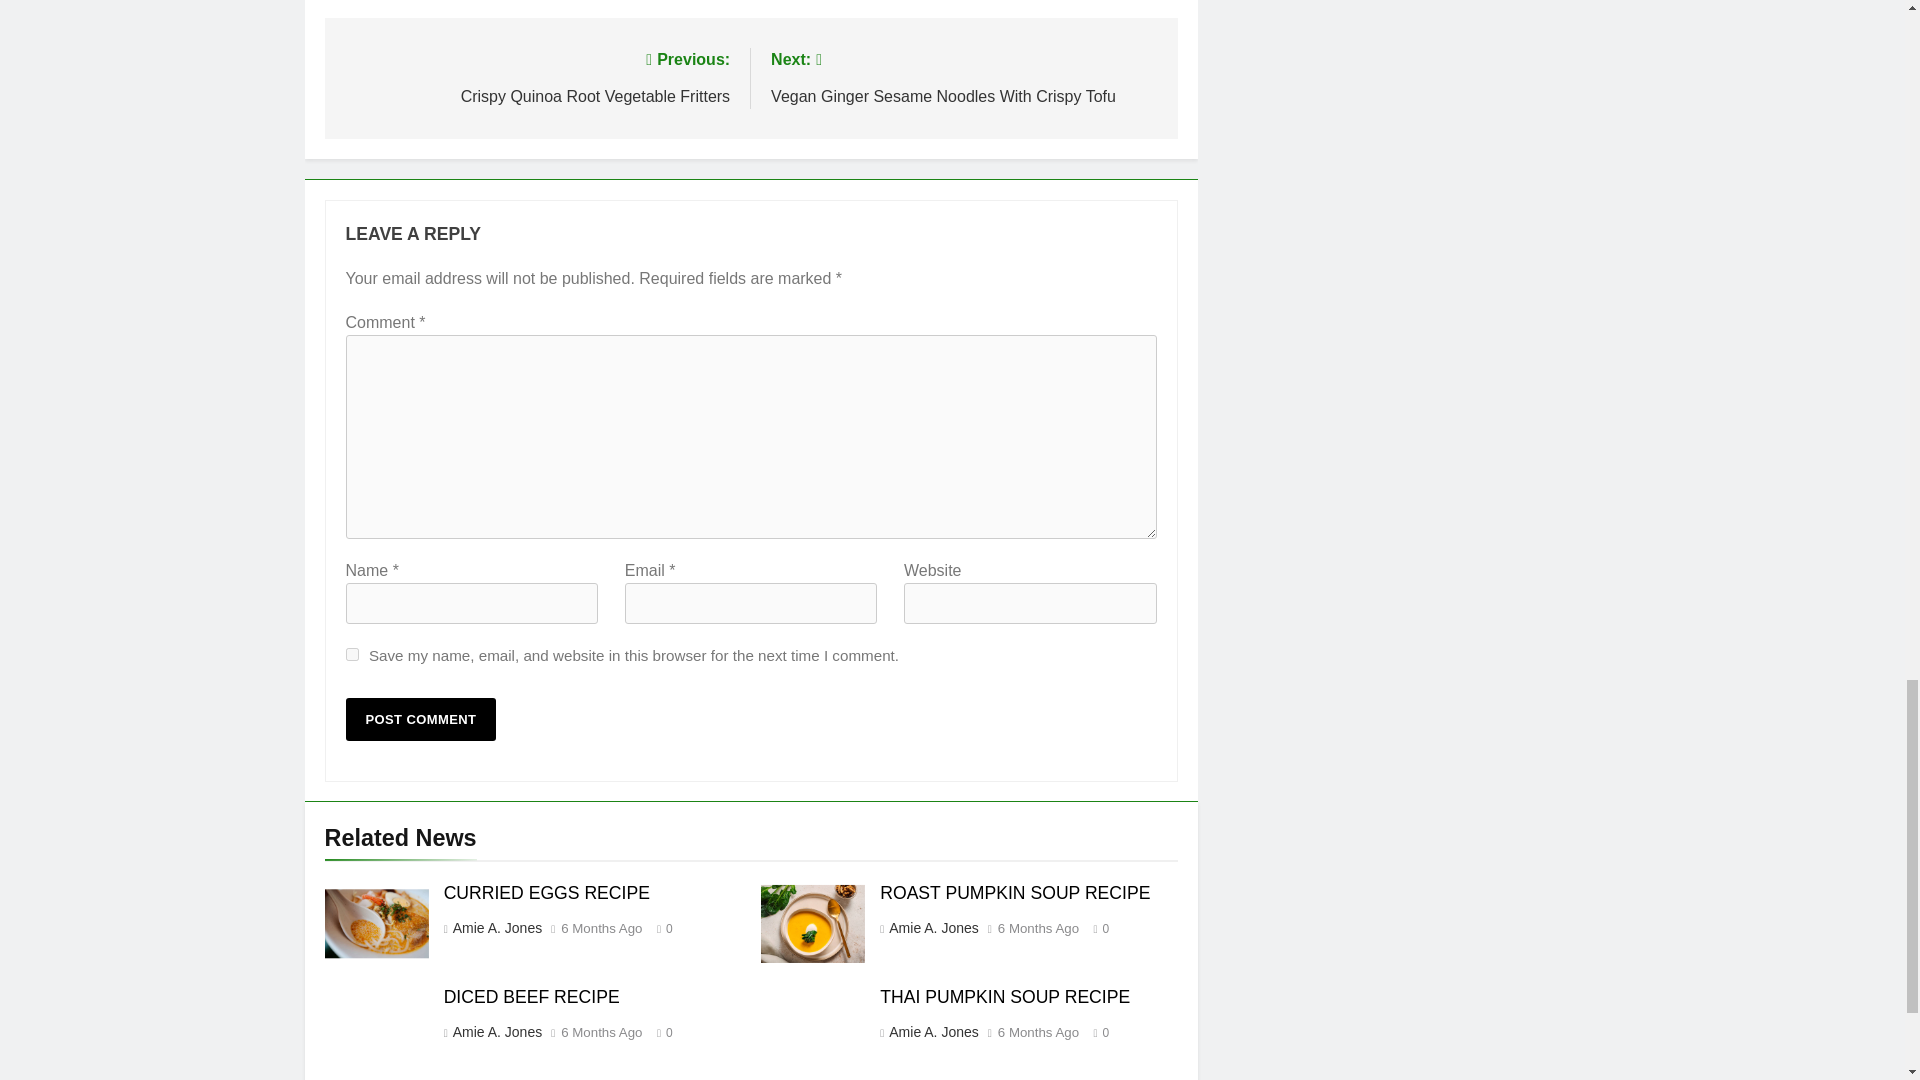 This screenshot has width=1920, height=1080. Describe the element at coordinates (932, 1032) in the screenshot. I see `Amie A. Jones` at that location.